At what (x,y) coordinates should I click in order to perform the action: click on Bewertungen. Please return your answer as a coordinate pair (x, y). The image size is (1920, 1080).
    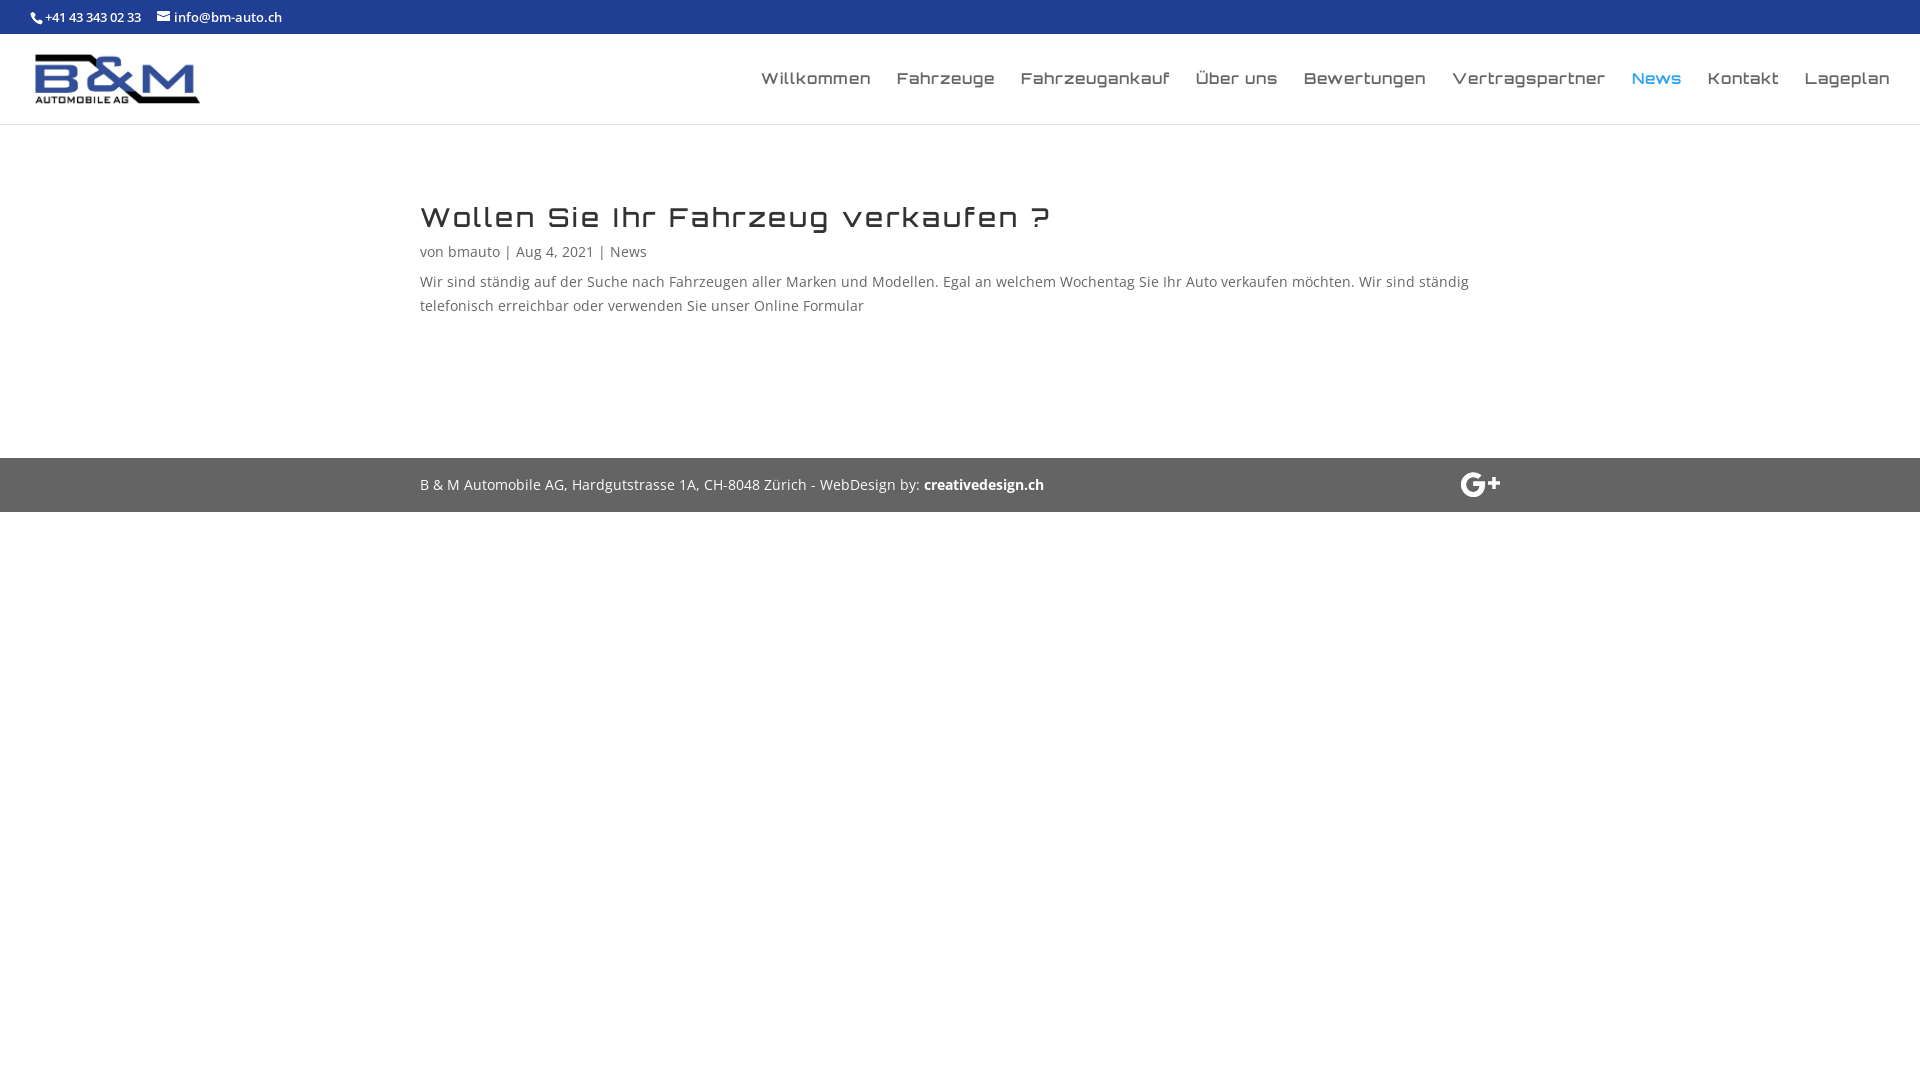
    Looking at the image, I should click on (1365, 98).